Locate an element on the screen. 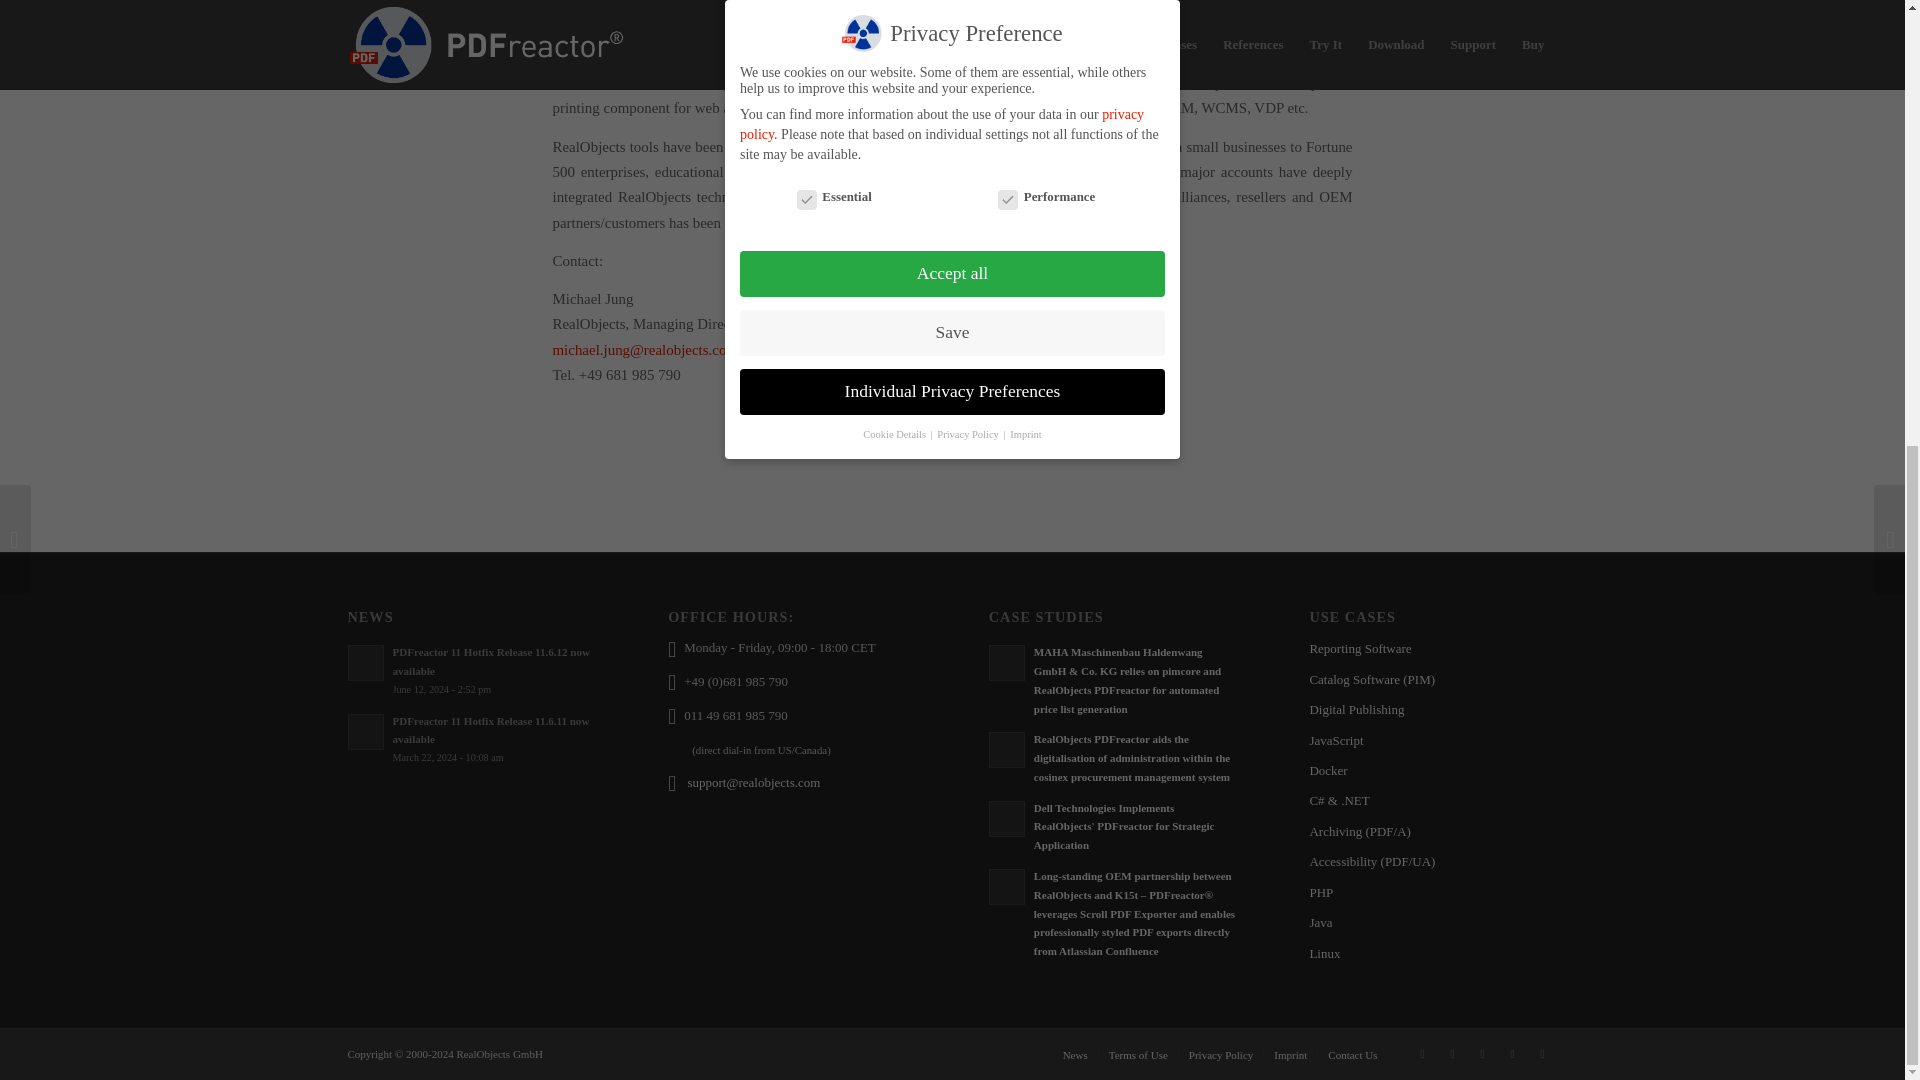 The height and width of the screenshot is (1080, 1920). Youtube is located at coordinates (1512, 1054).